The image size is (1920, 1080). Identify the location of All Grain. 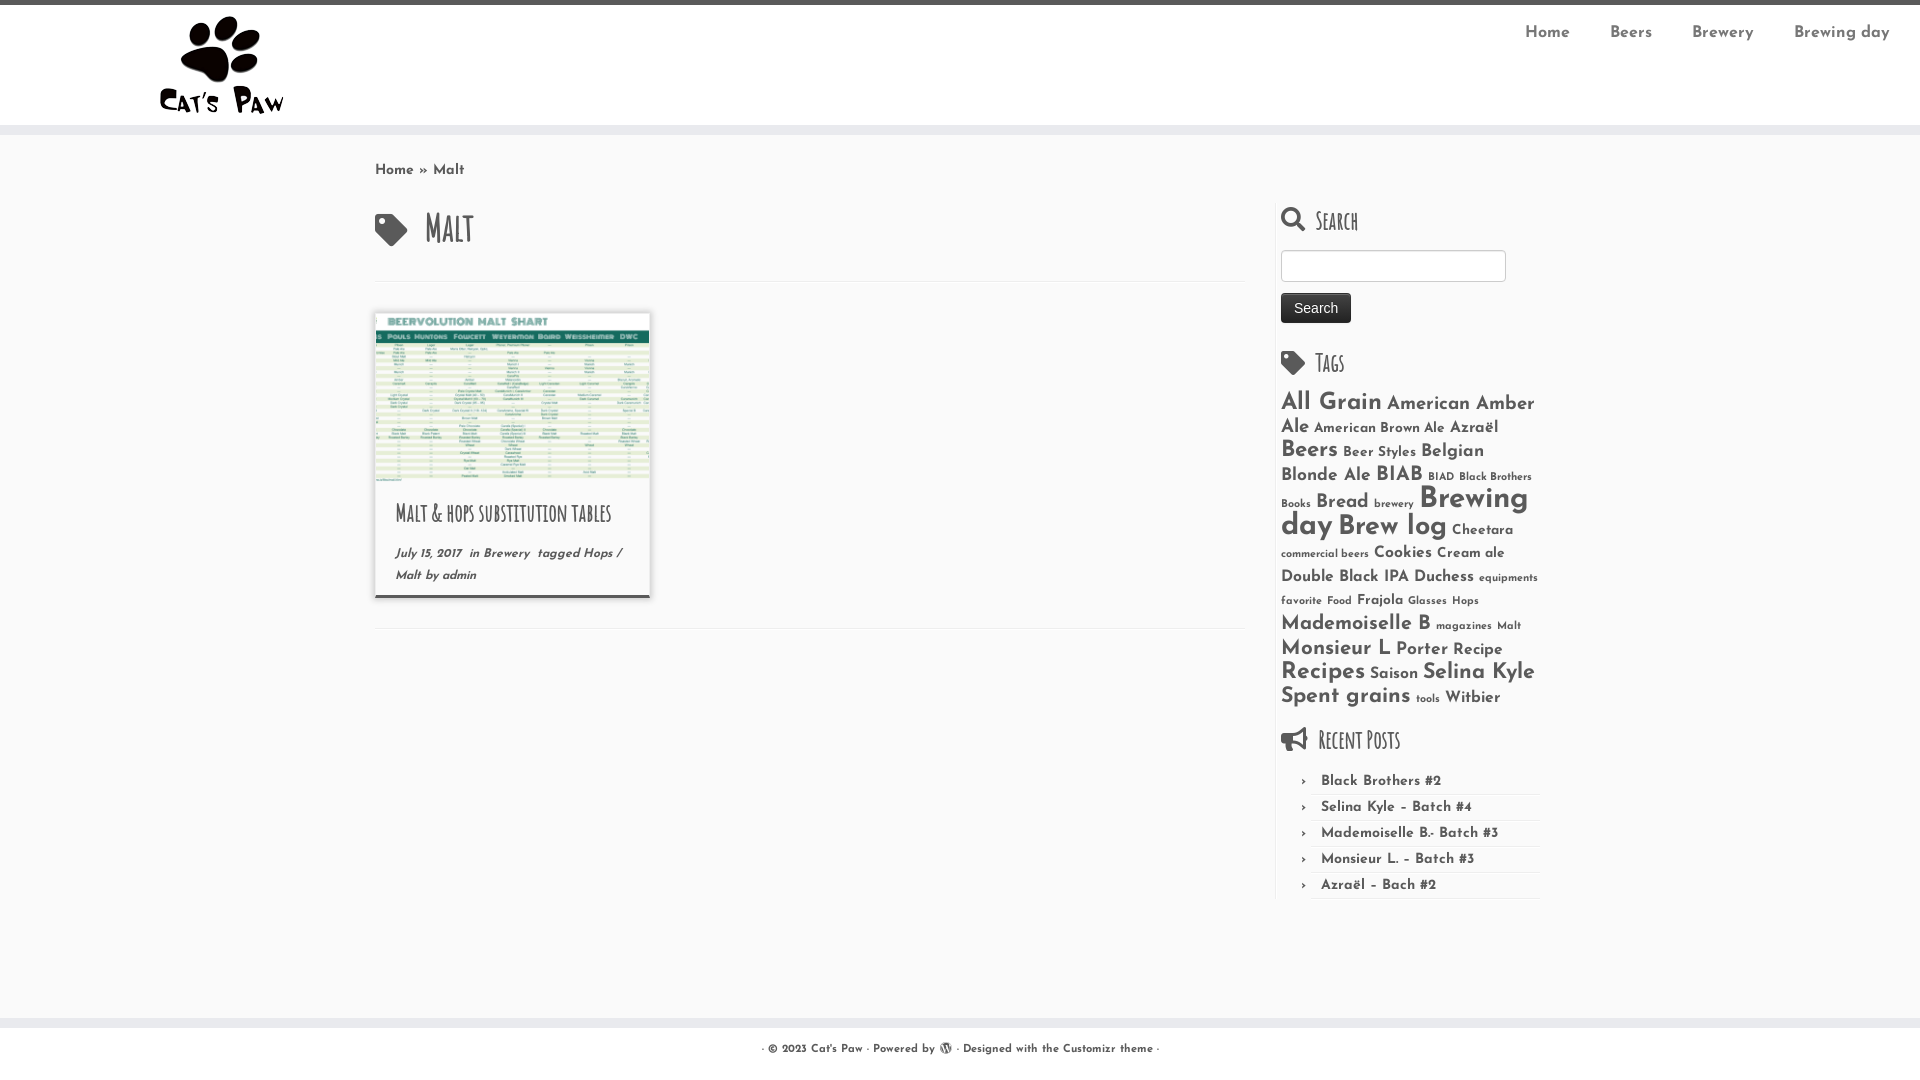
(1332, 403).